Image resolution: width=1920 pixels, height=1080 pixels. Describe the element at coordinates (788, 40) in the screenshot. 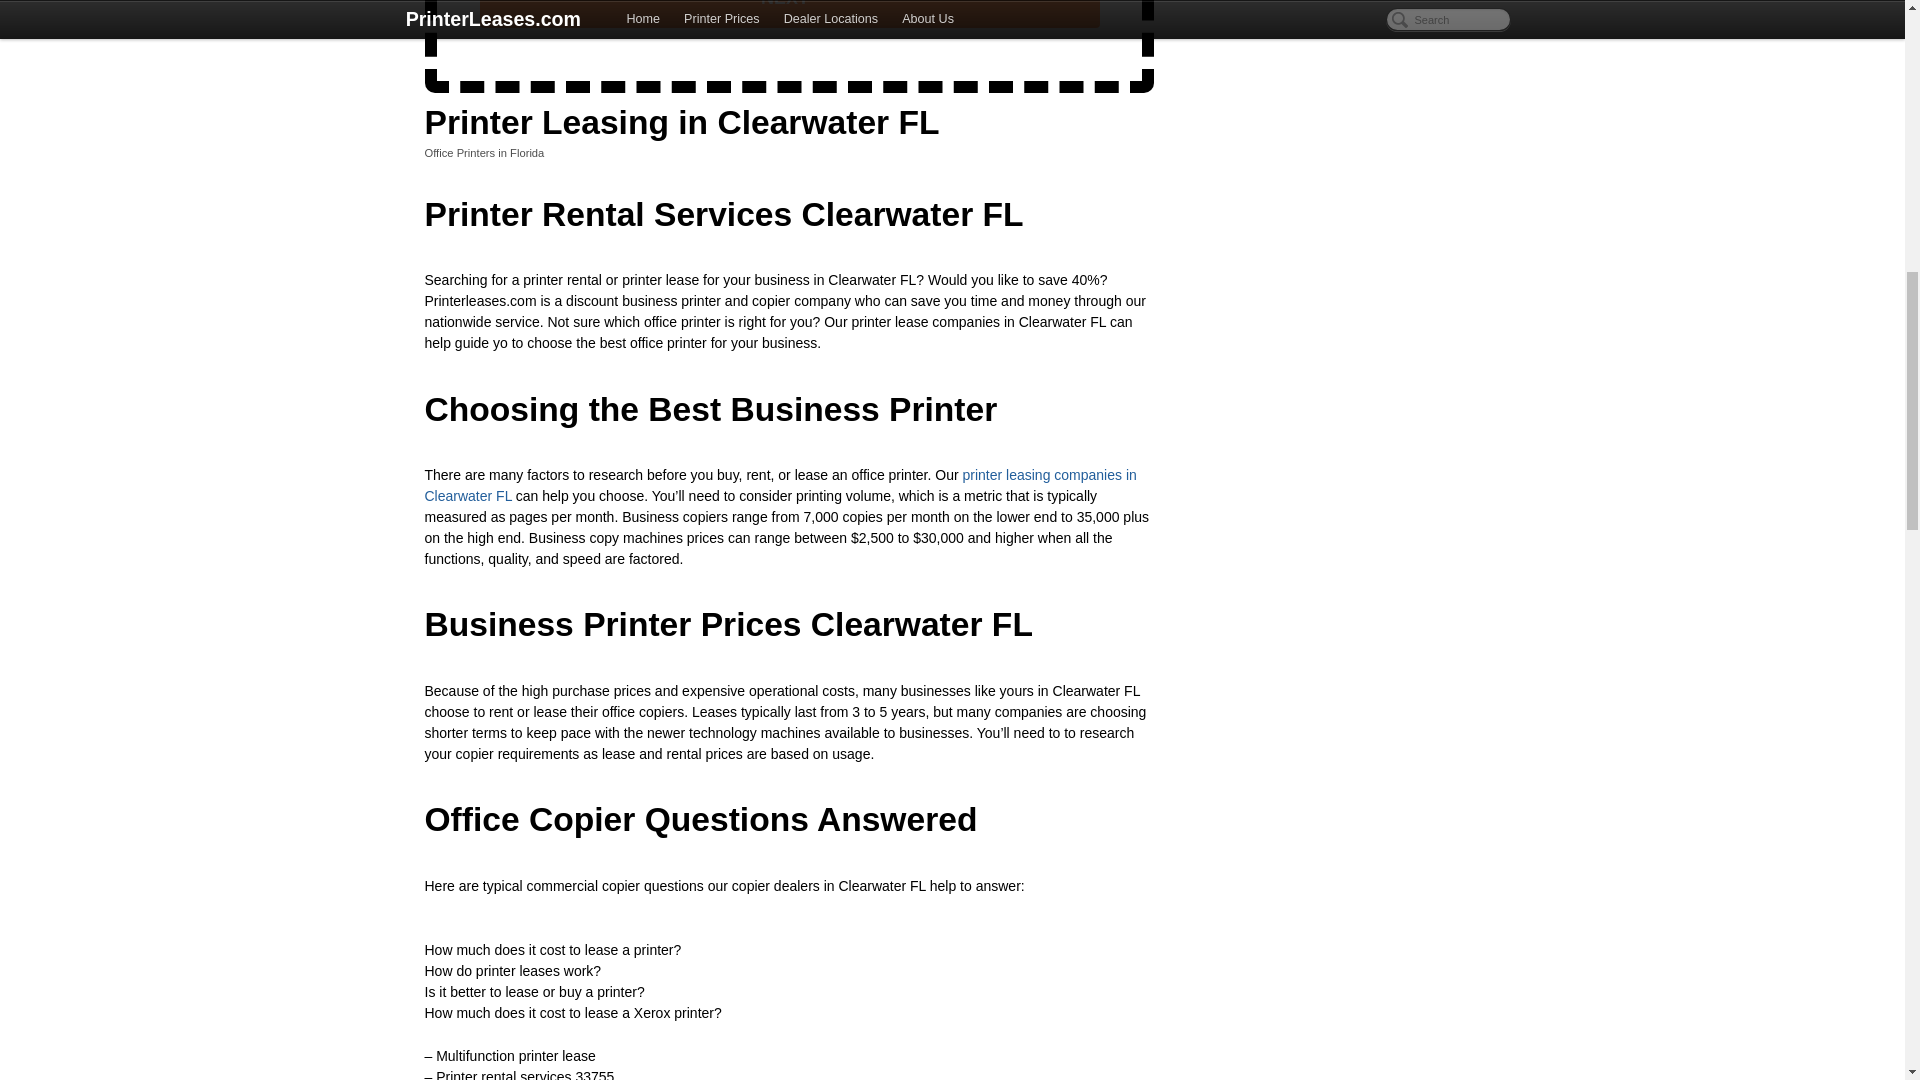

I see `BuyerZone RFQ Widget` at that location.